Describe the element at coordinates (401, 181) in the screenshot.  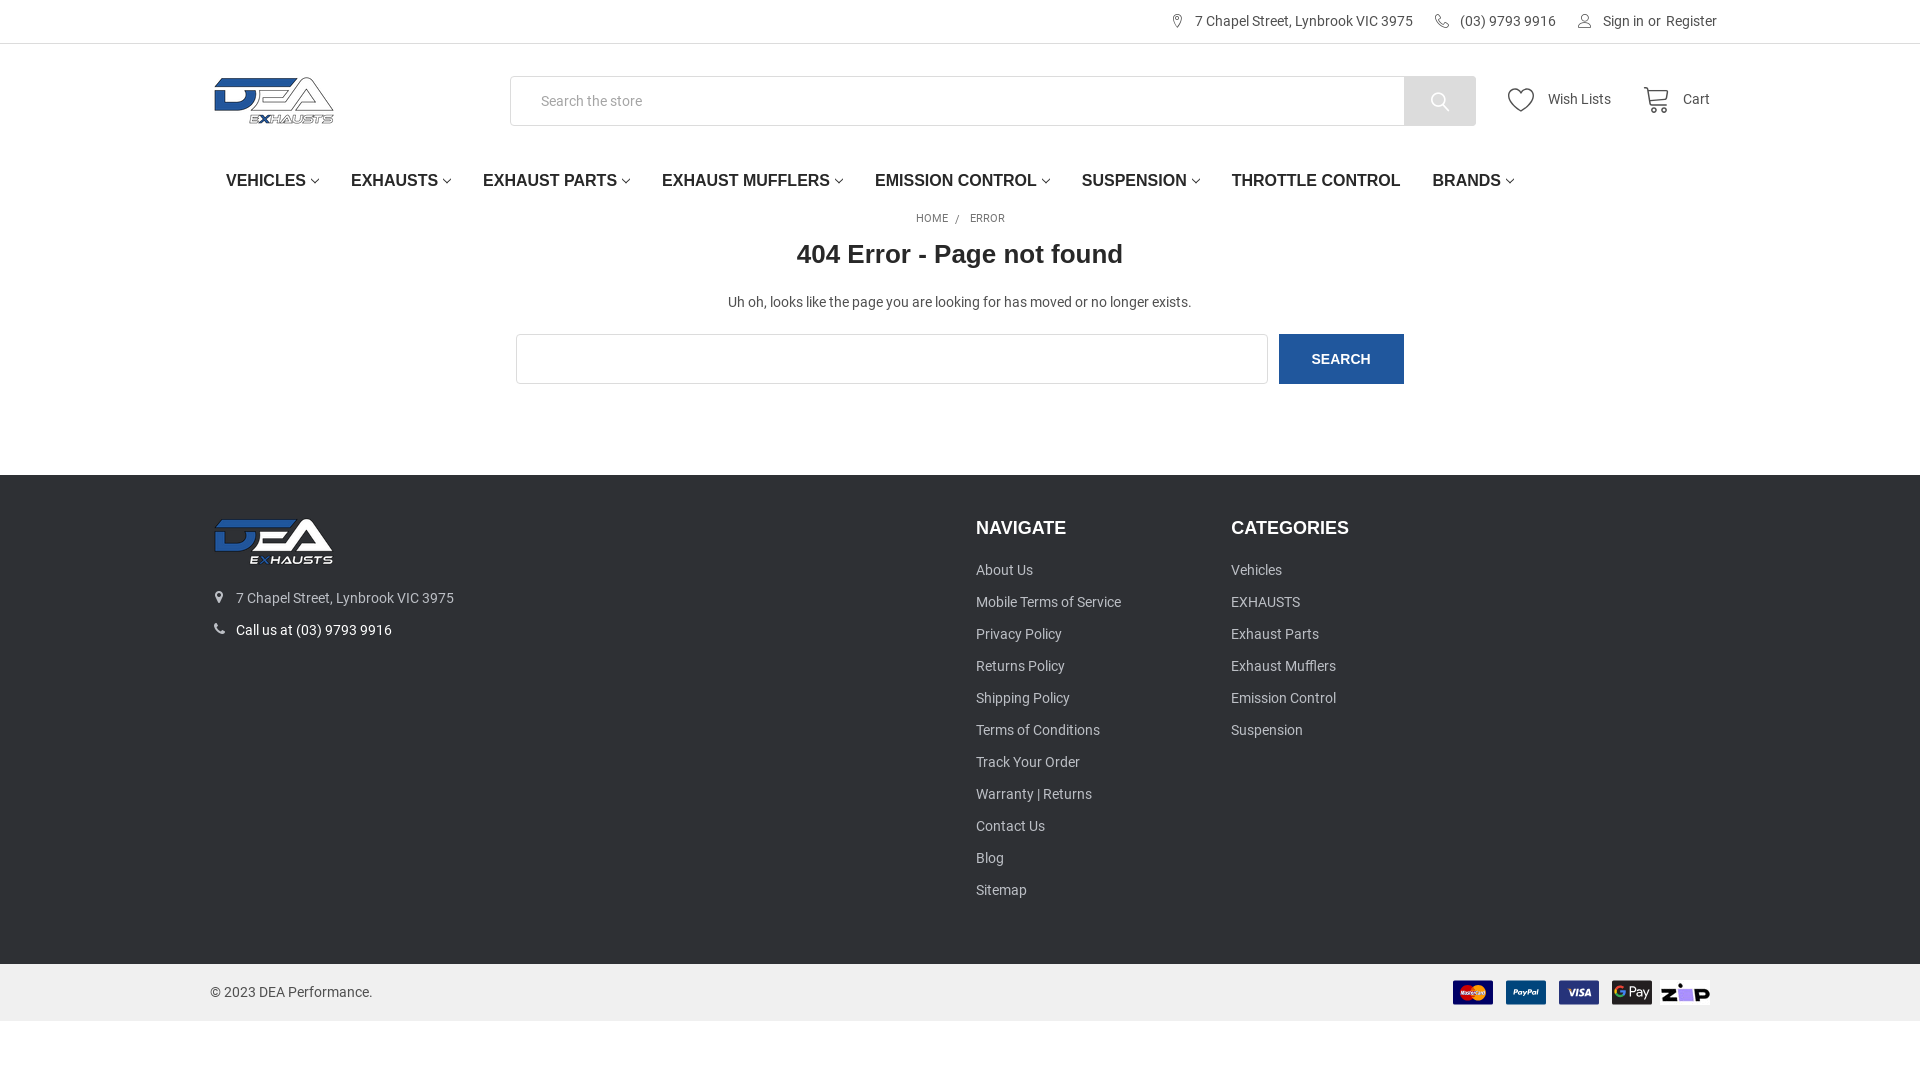
I see `EXHAUSTS` at that location.